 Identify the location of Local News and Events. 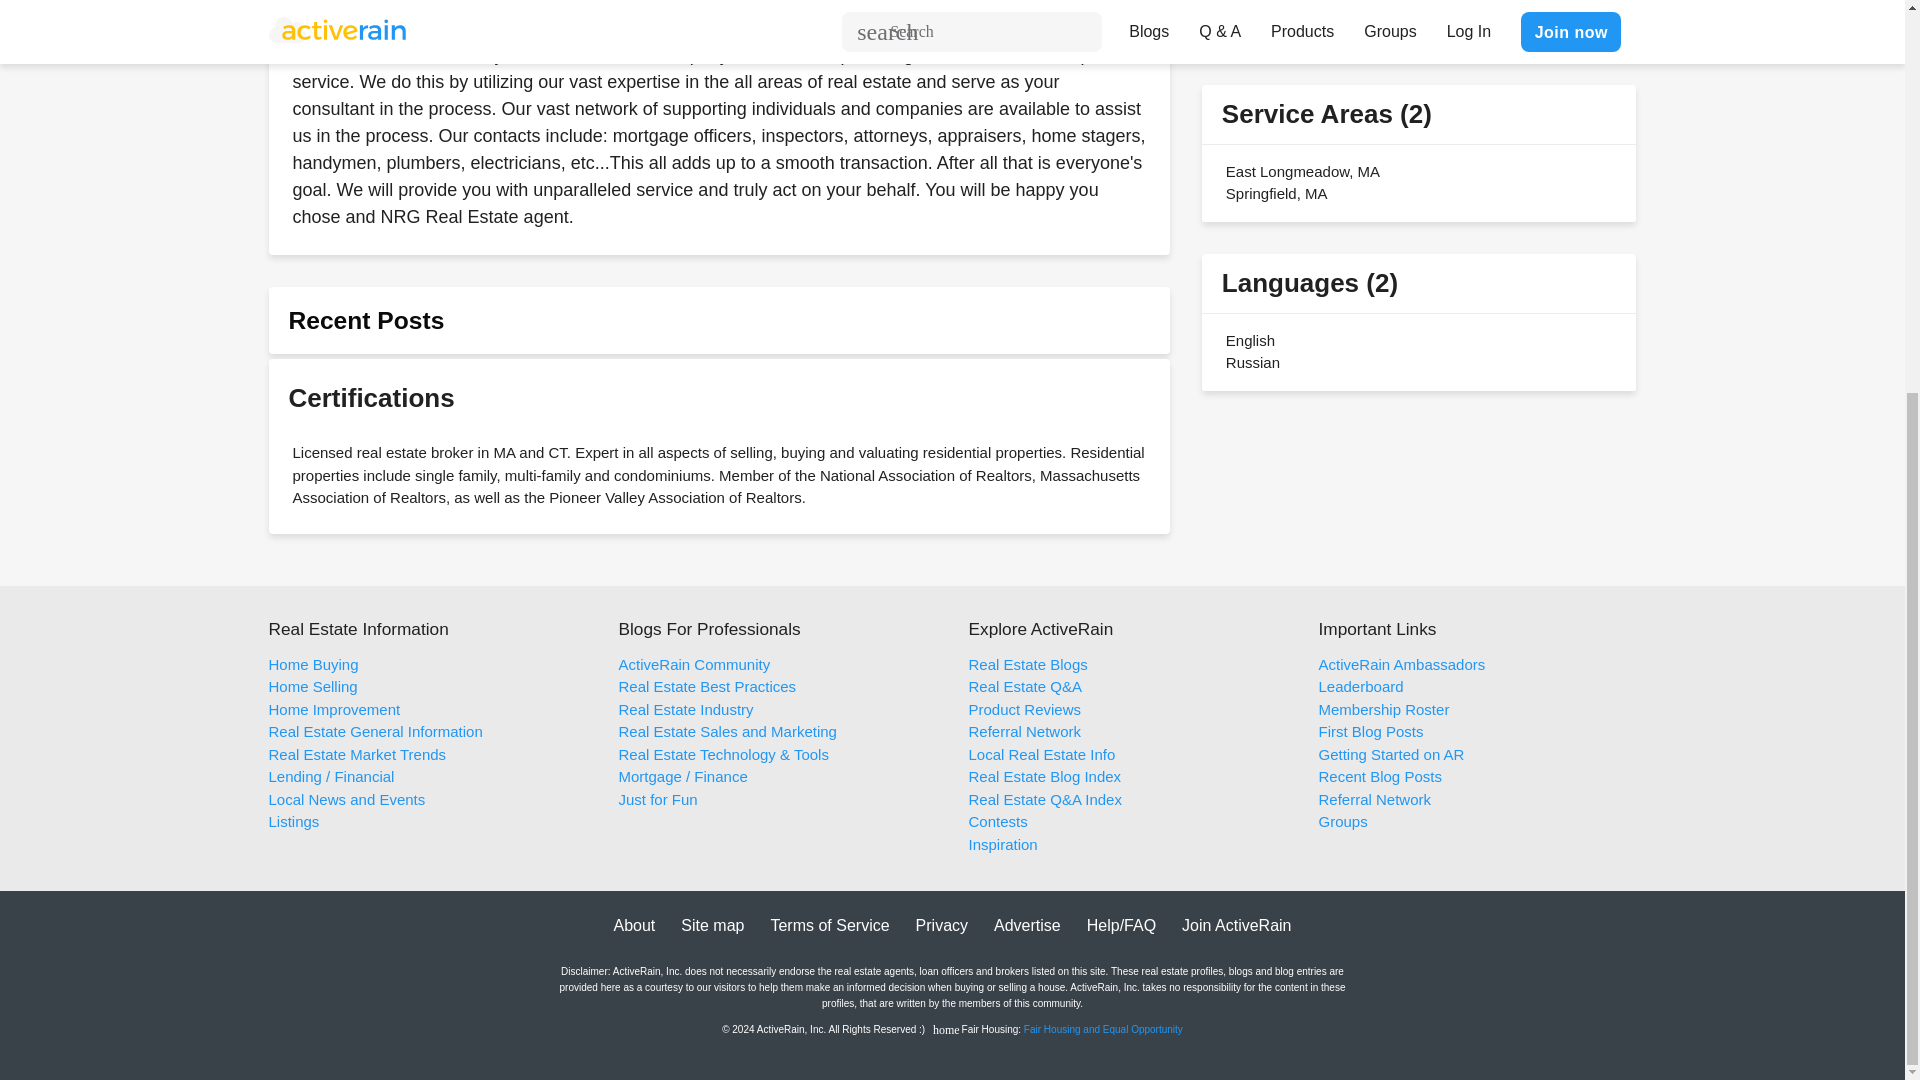
(346, 798).